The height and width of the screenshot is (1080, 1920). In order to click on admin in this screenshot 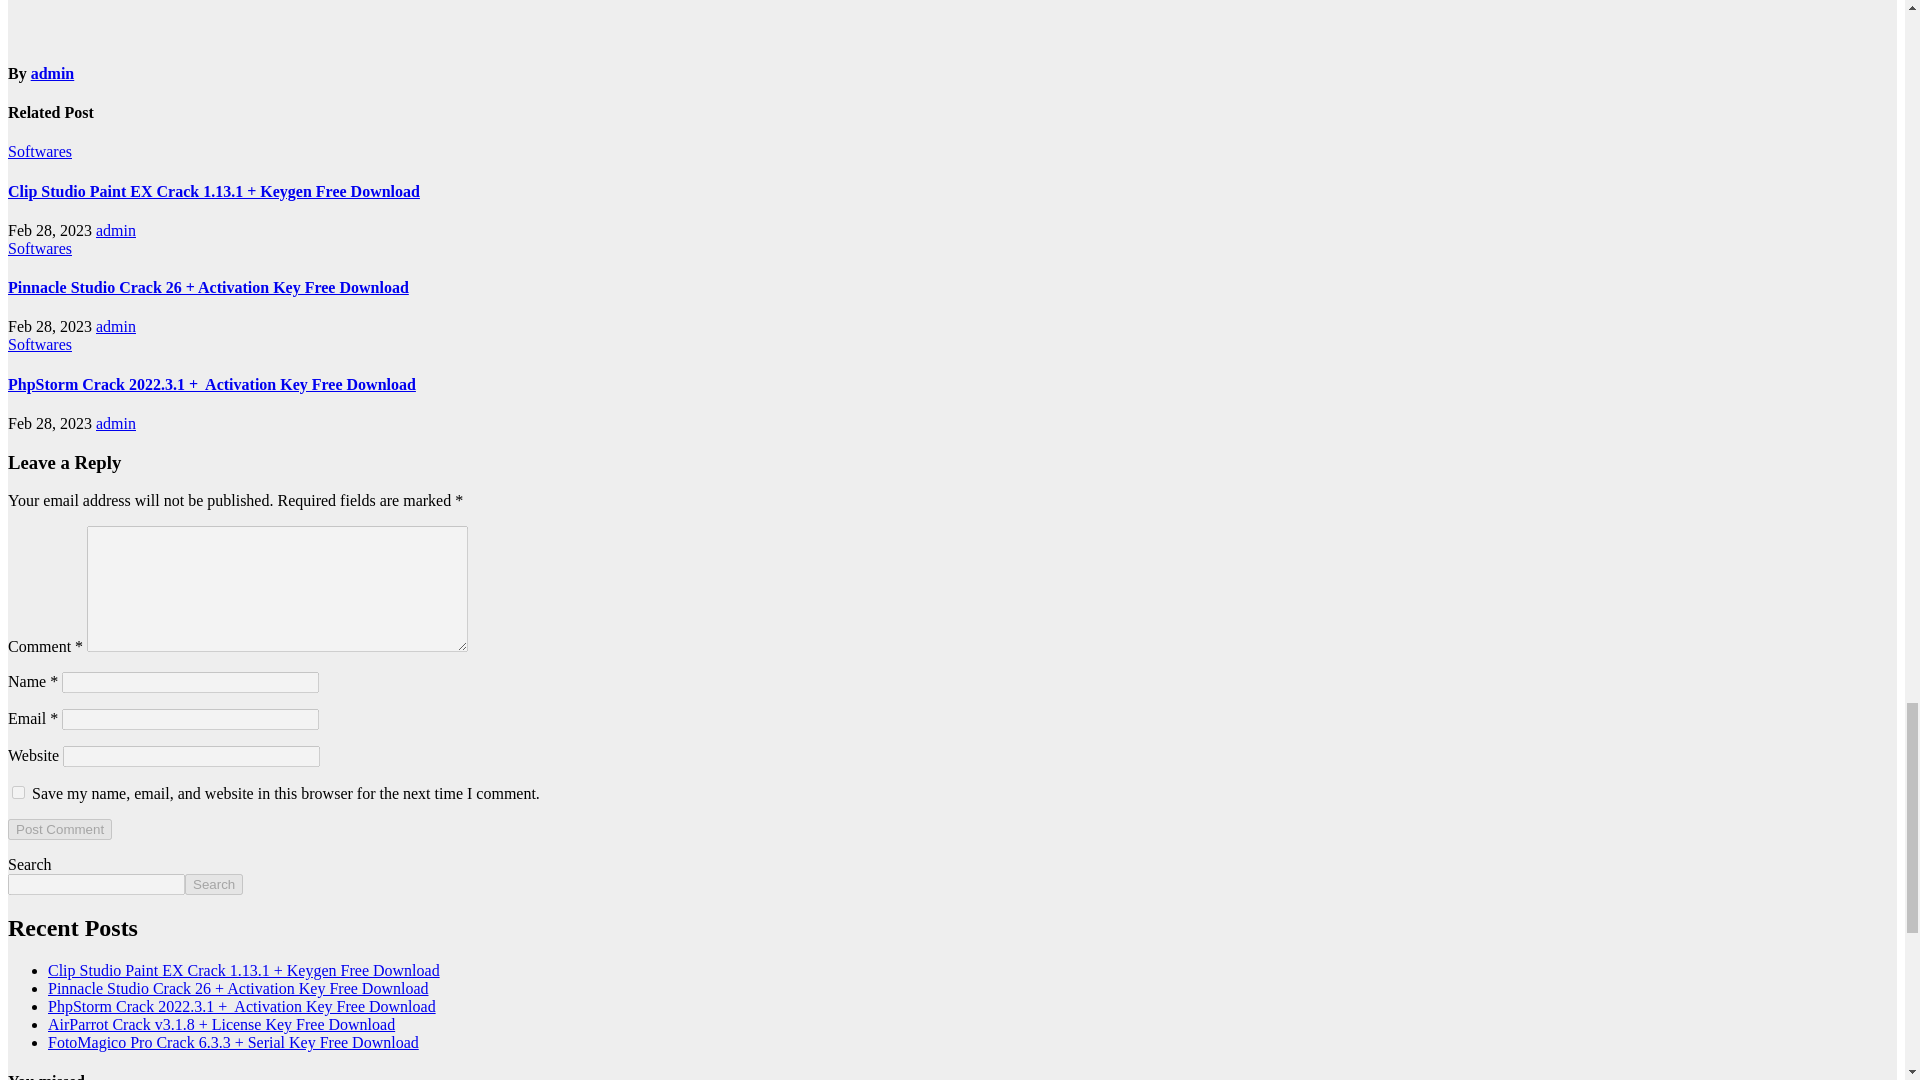, I will do `click(52, 73)`.